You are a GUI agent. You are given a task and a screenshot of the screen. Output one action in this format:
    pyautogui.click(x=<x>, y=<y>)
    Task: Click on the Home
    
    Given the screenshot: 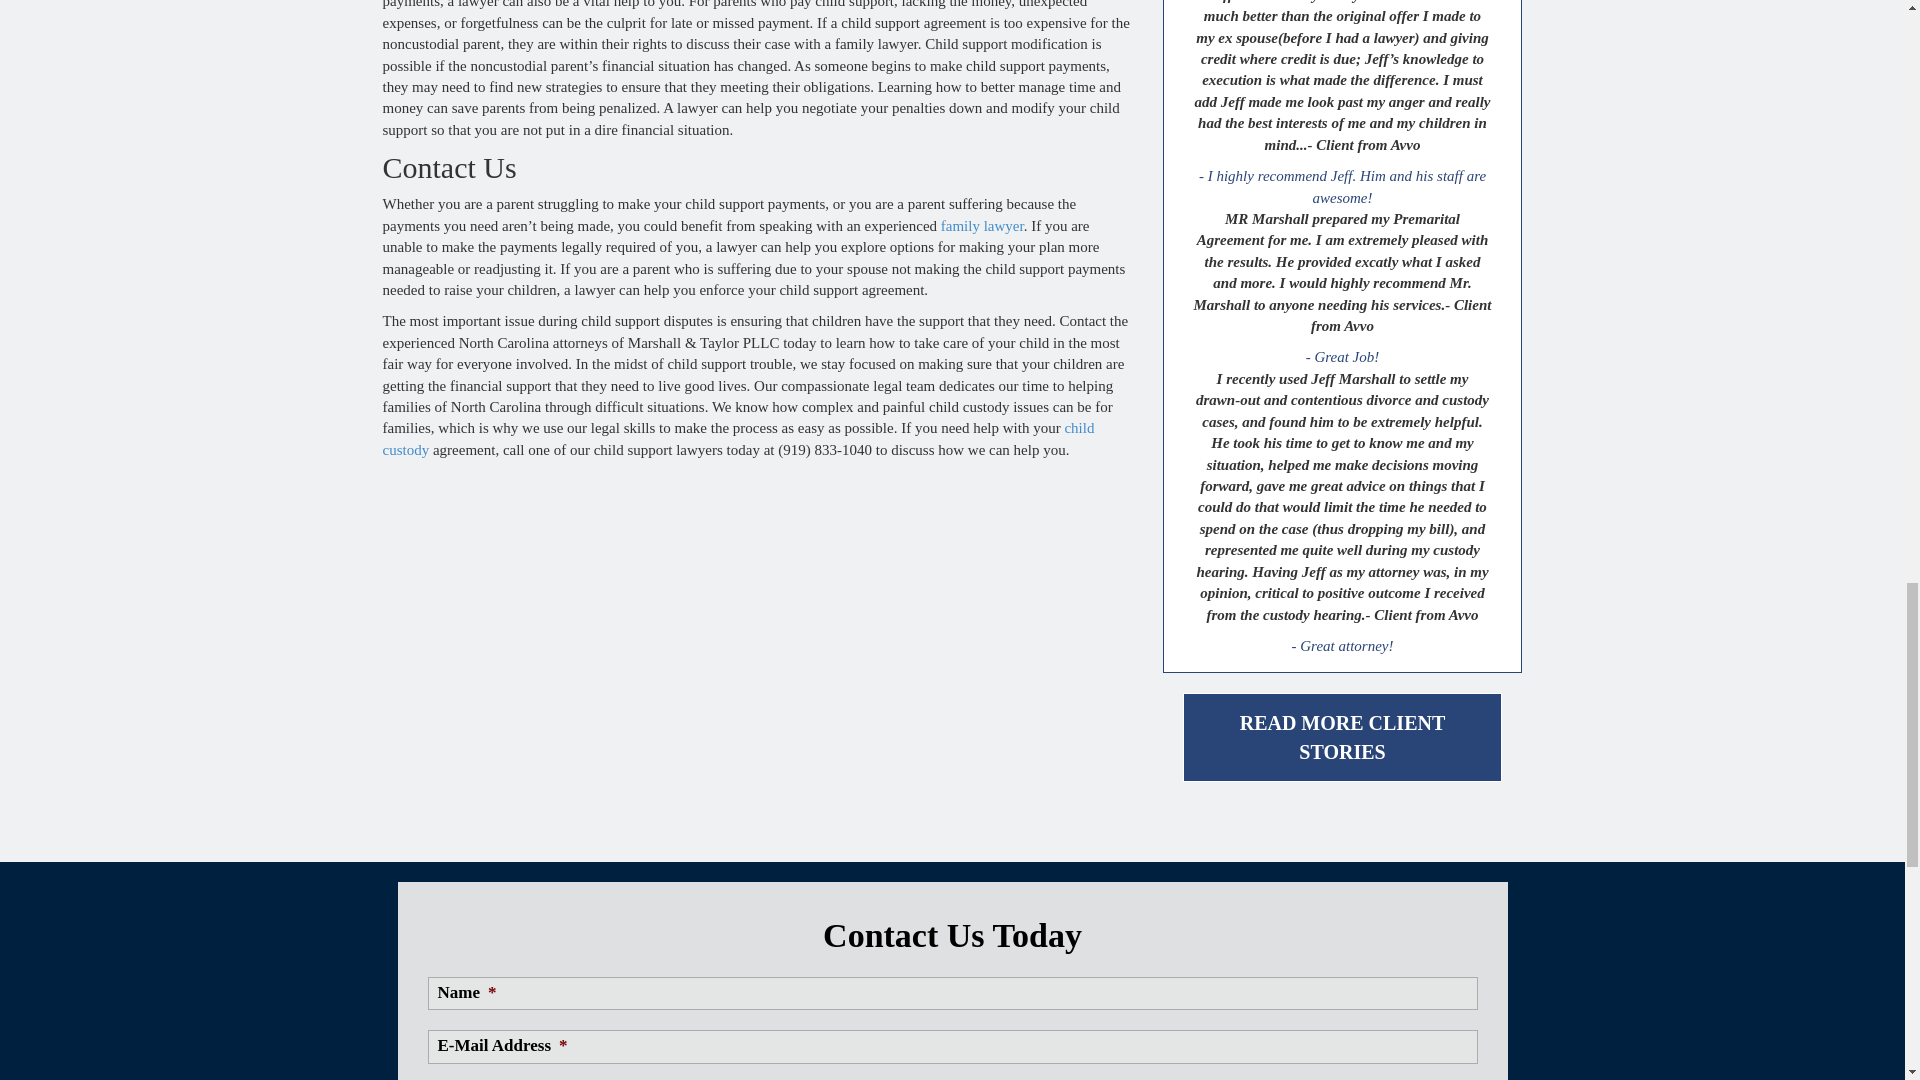 What is the action you would take?
    pyautogui.click(x=982, y=226)
    